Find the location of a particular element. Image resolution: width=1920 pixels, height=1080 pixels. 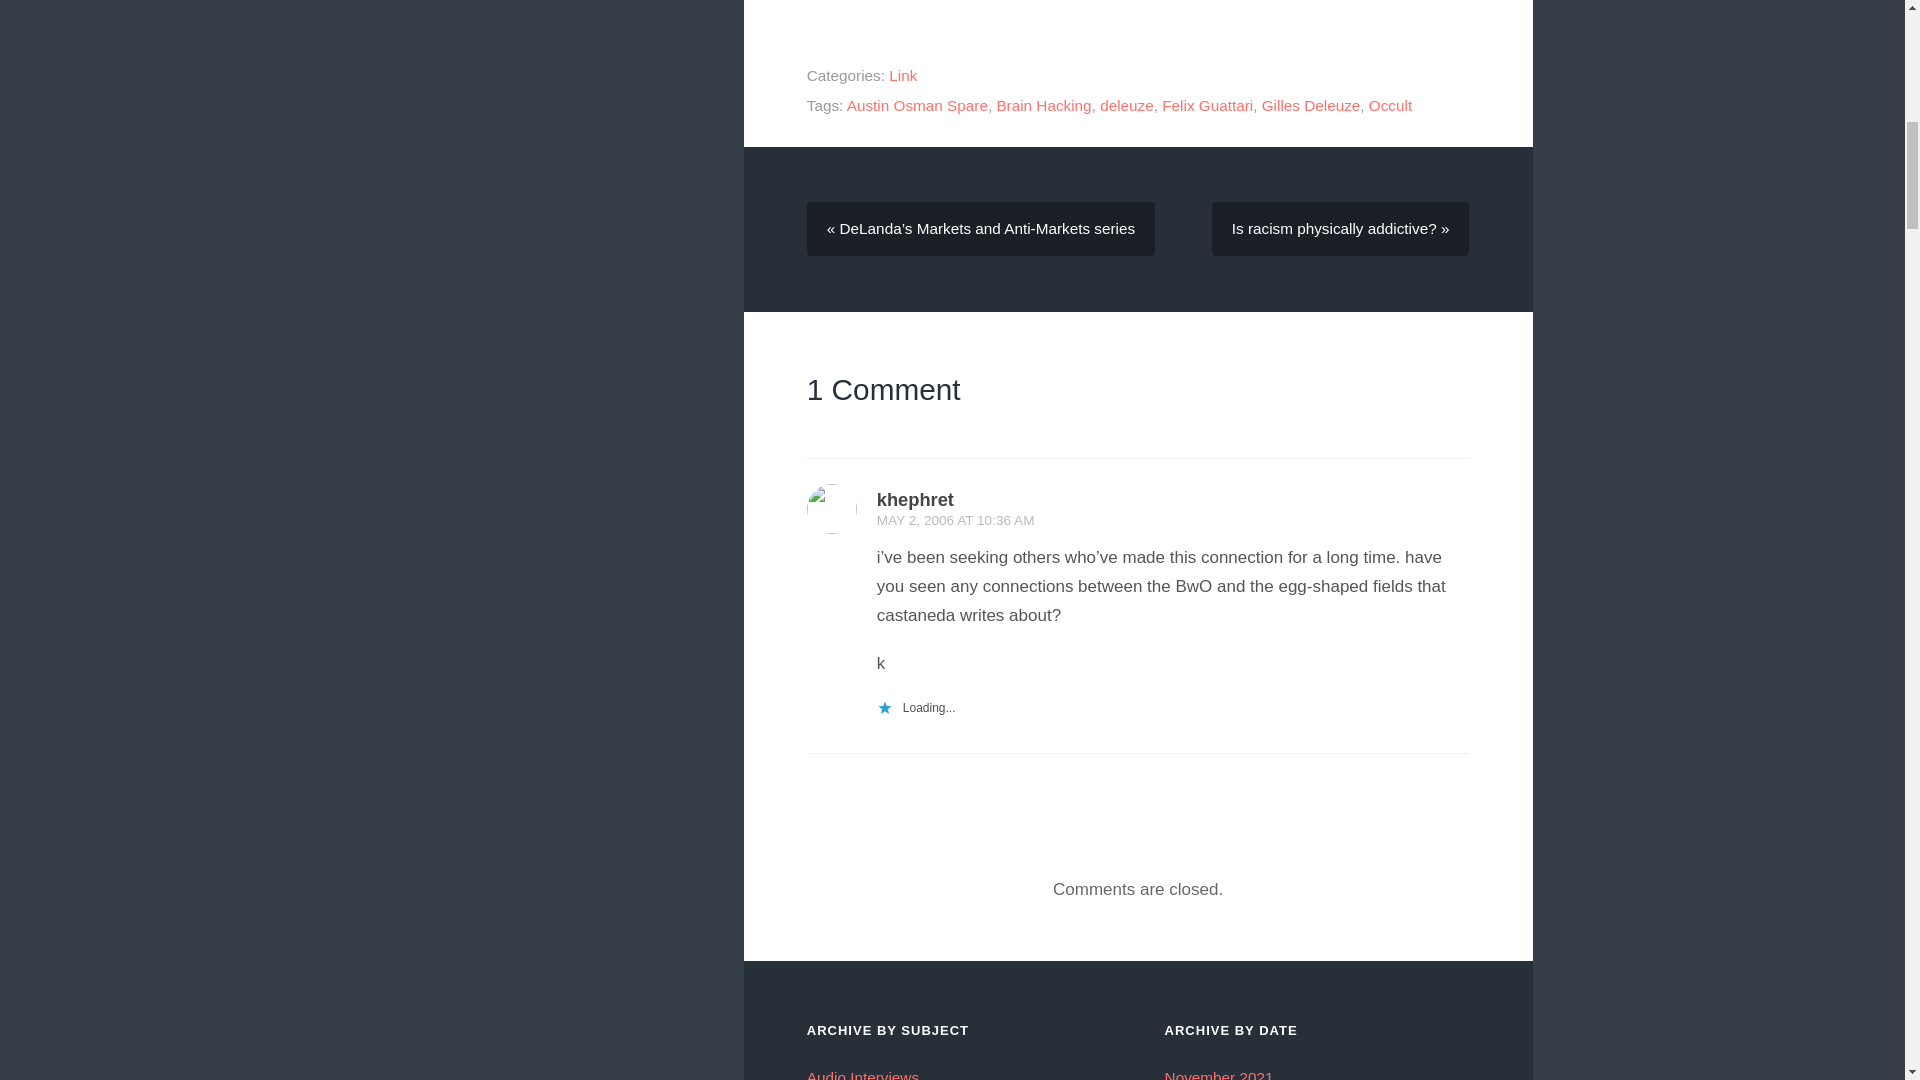

Occult is located at coordinates (1390, 106).